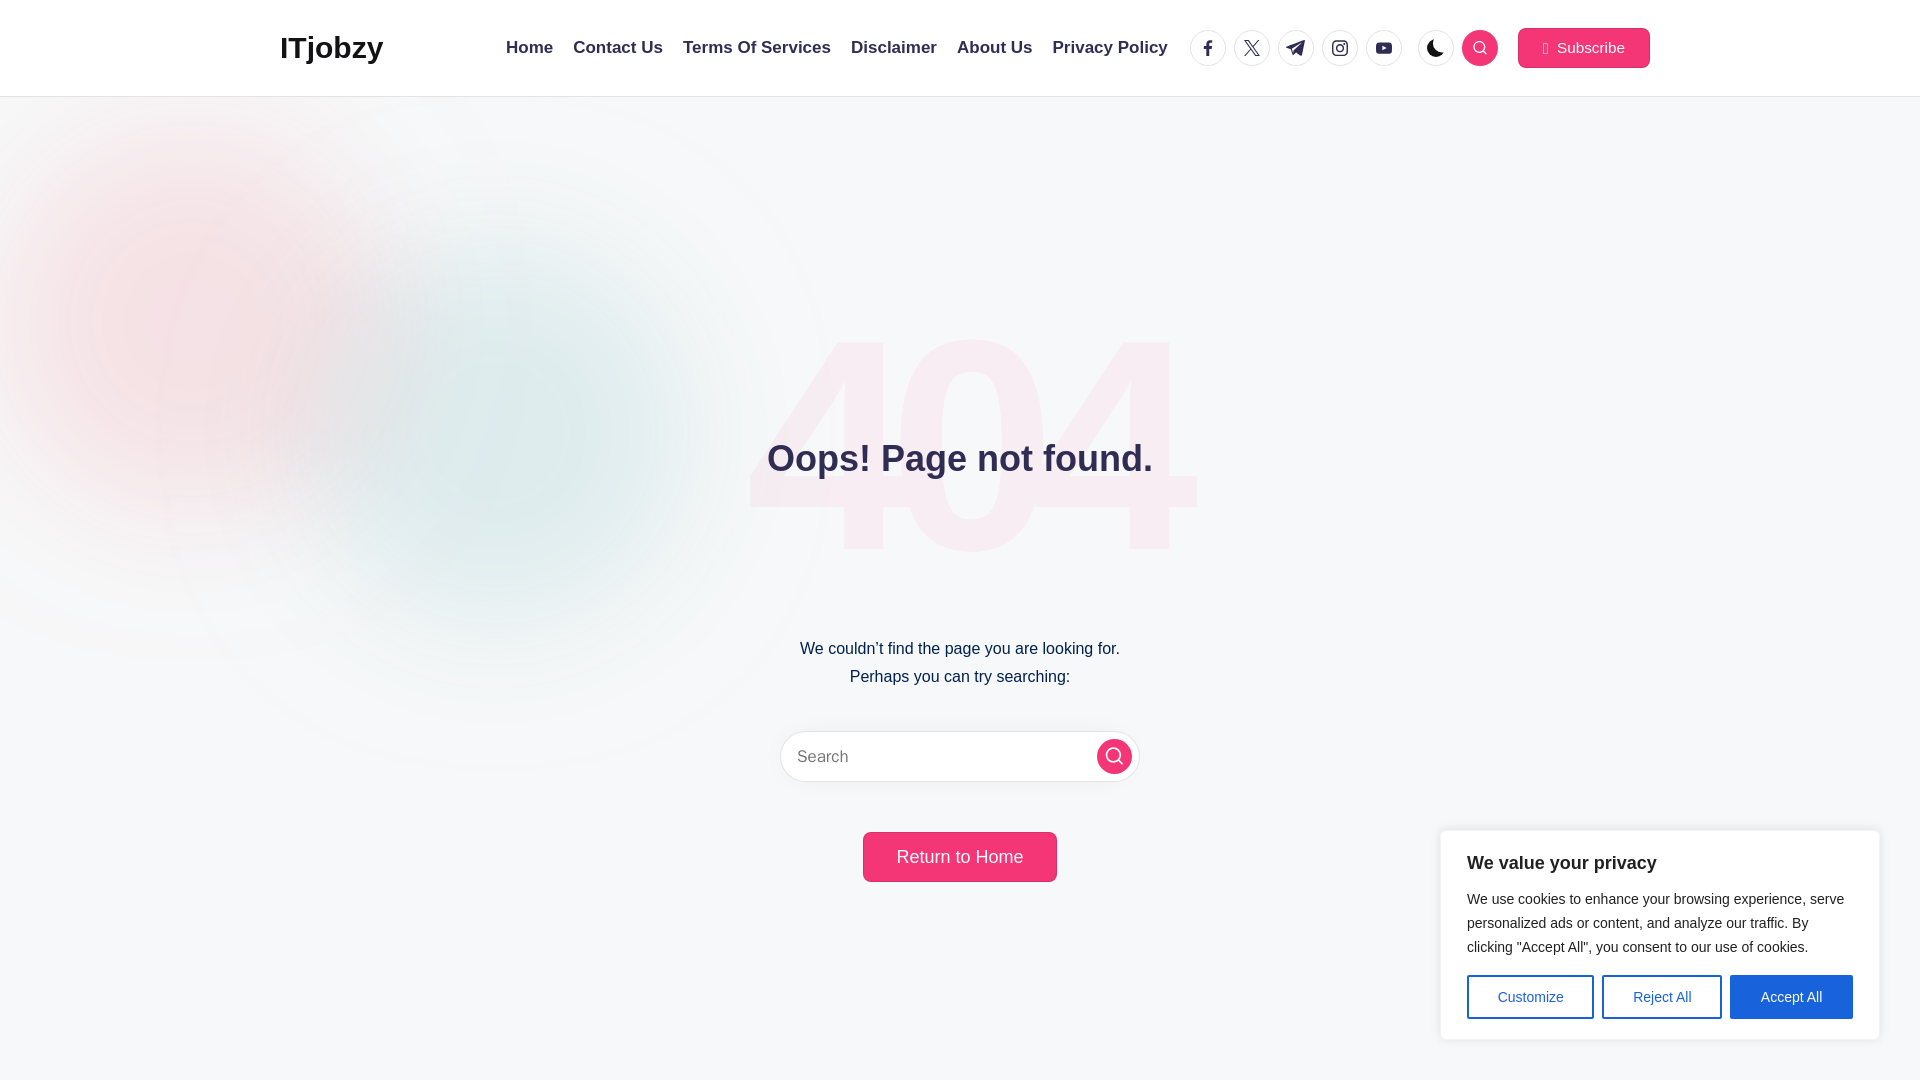 This screenshot has width=1920, height=1080. What do you see at coordinates (617, 48) in the screenshot?
I see `Contact Us` at bounding box center [617, 48].